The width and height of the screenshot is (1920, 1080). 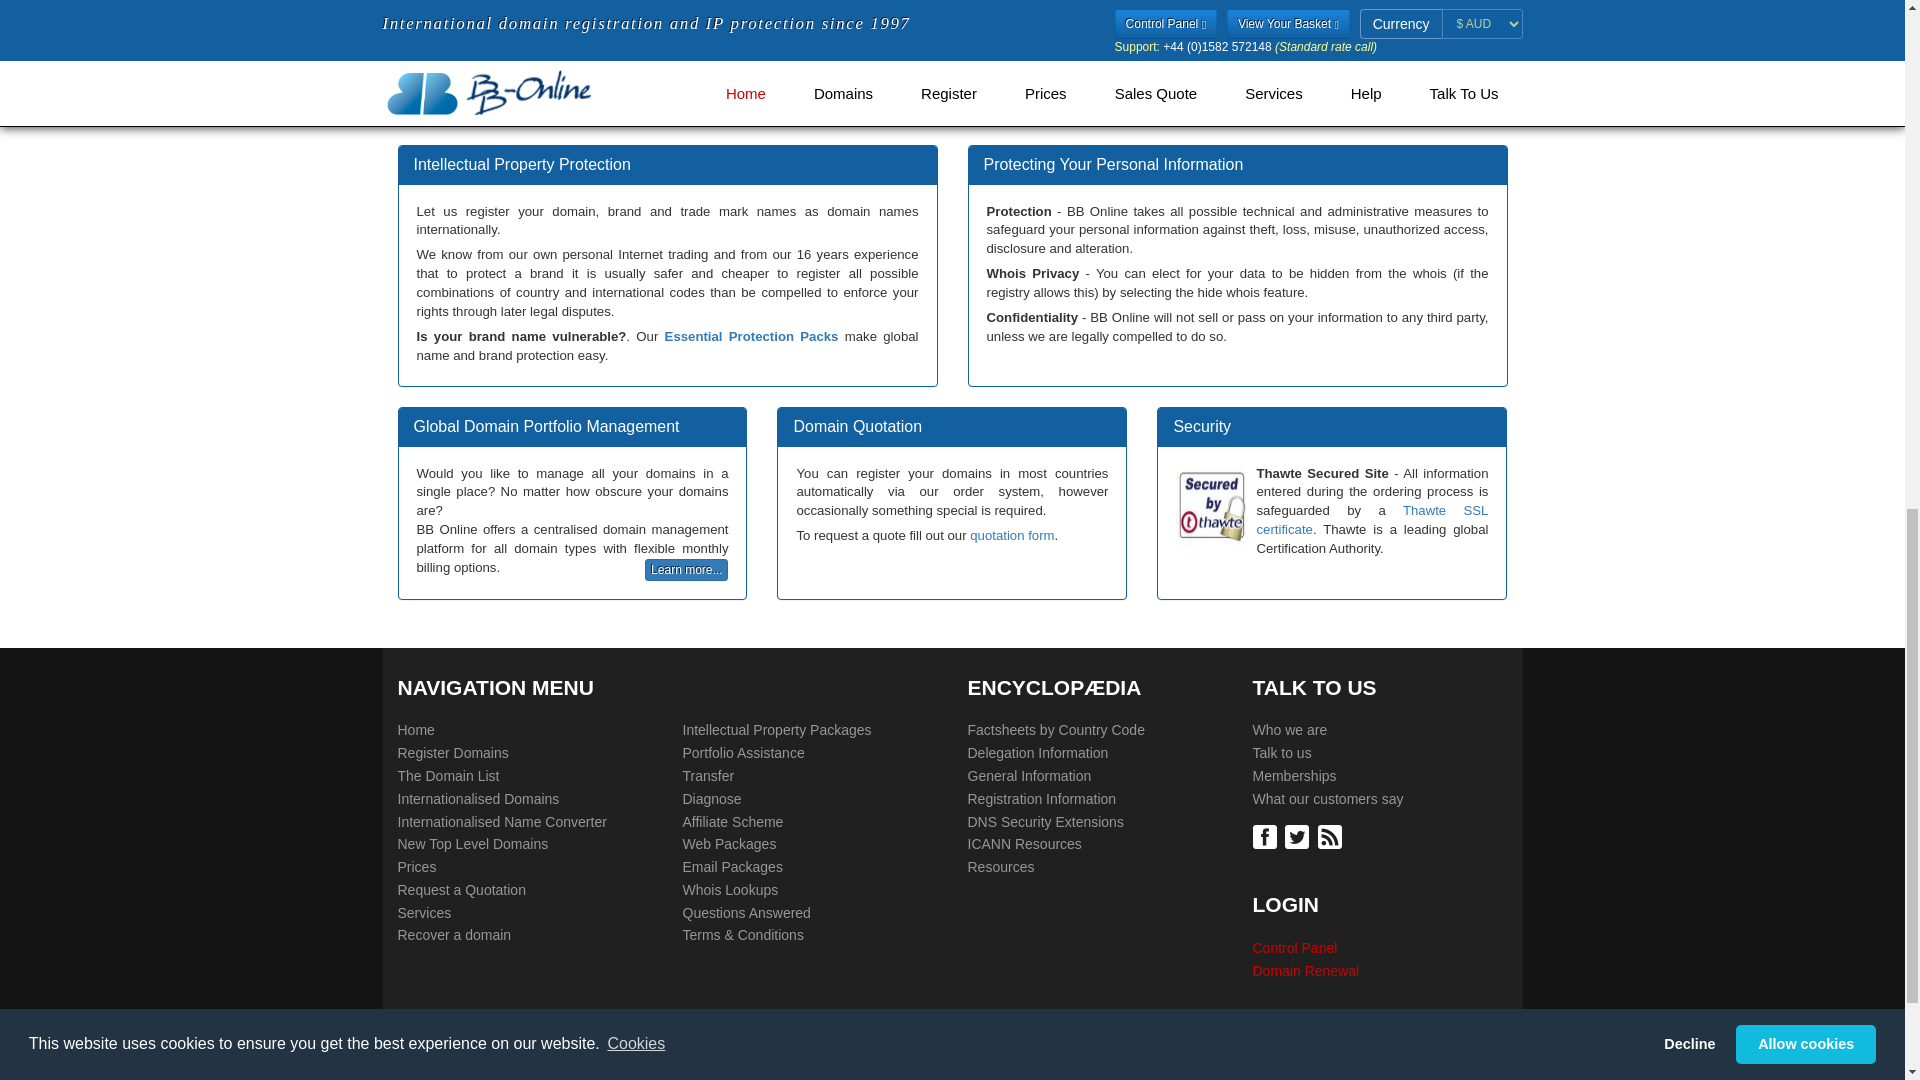 I want to click on Domains List, so click(x=448, y=776).